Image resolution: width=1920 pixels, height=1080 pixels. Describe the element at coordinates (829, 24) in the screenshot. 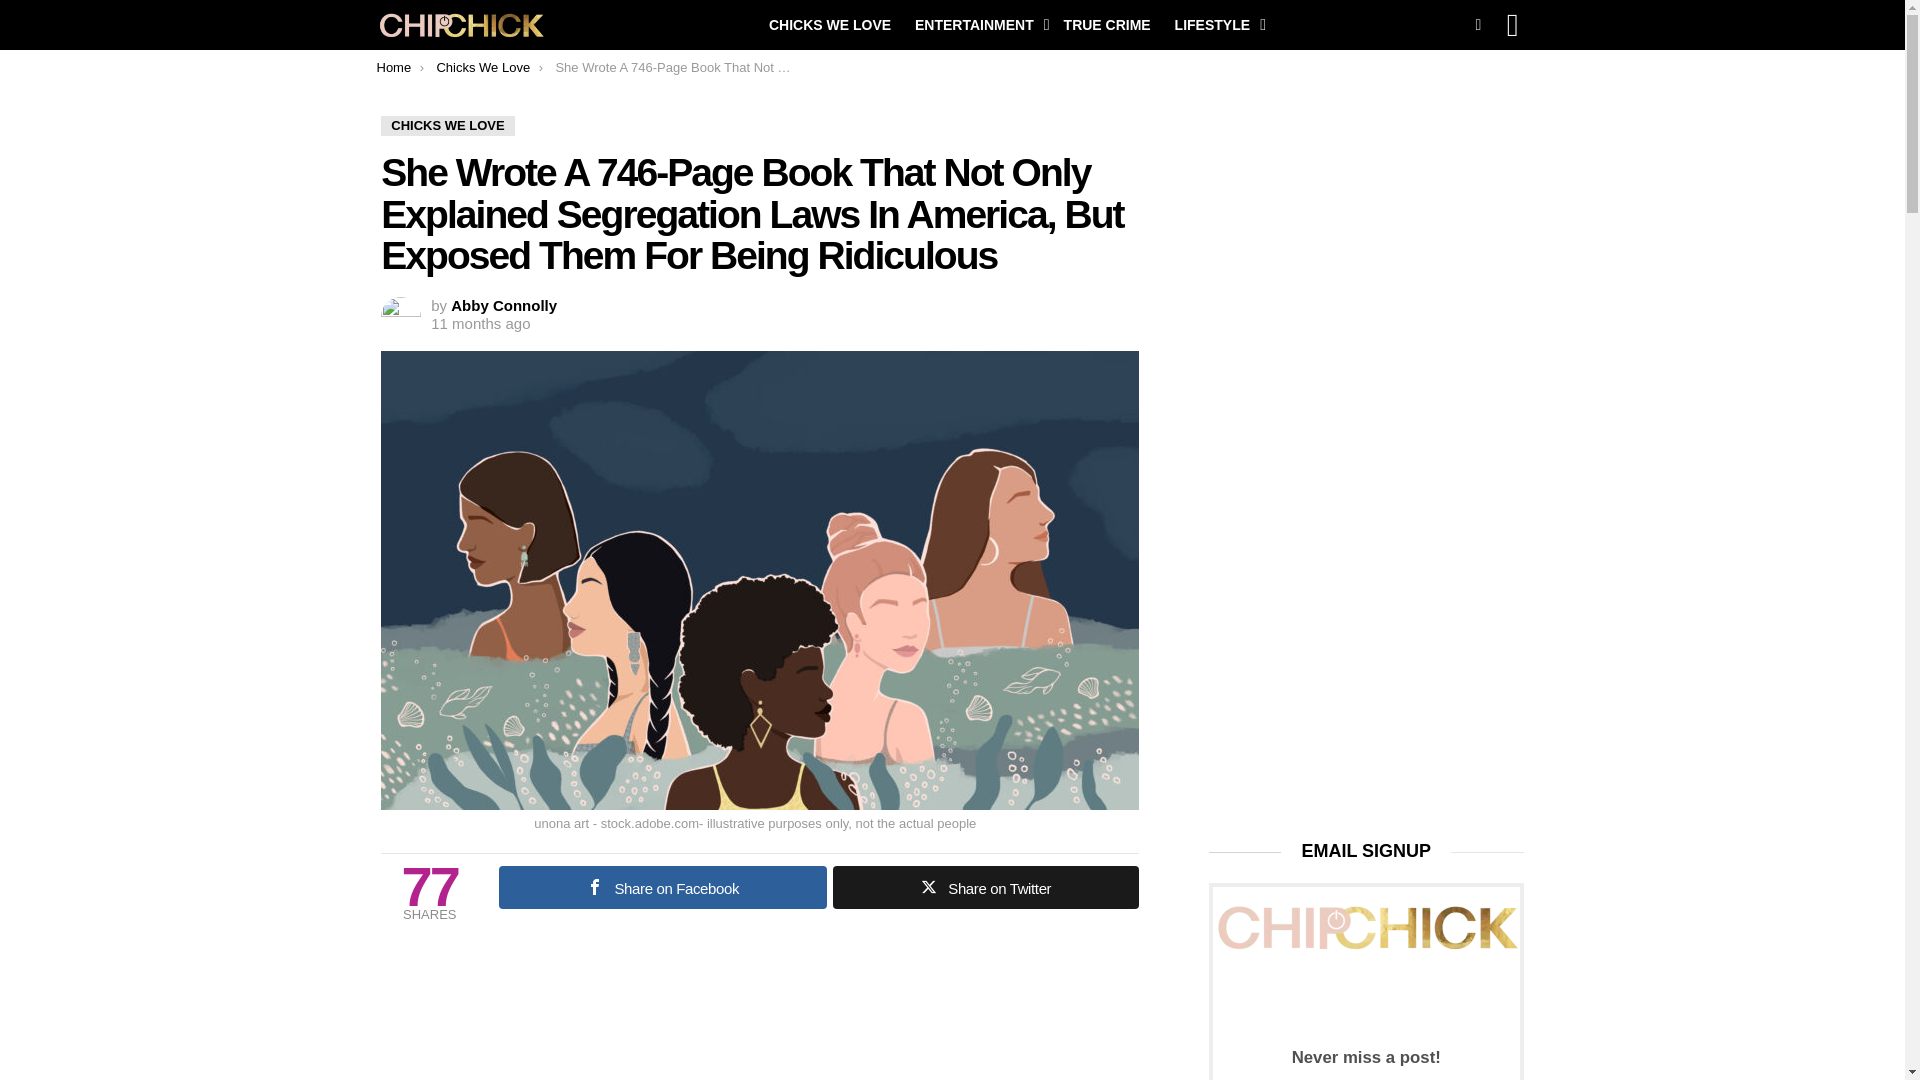

I see `CHICKS WE LOVE` at that location.